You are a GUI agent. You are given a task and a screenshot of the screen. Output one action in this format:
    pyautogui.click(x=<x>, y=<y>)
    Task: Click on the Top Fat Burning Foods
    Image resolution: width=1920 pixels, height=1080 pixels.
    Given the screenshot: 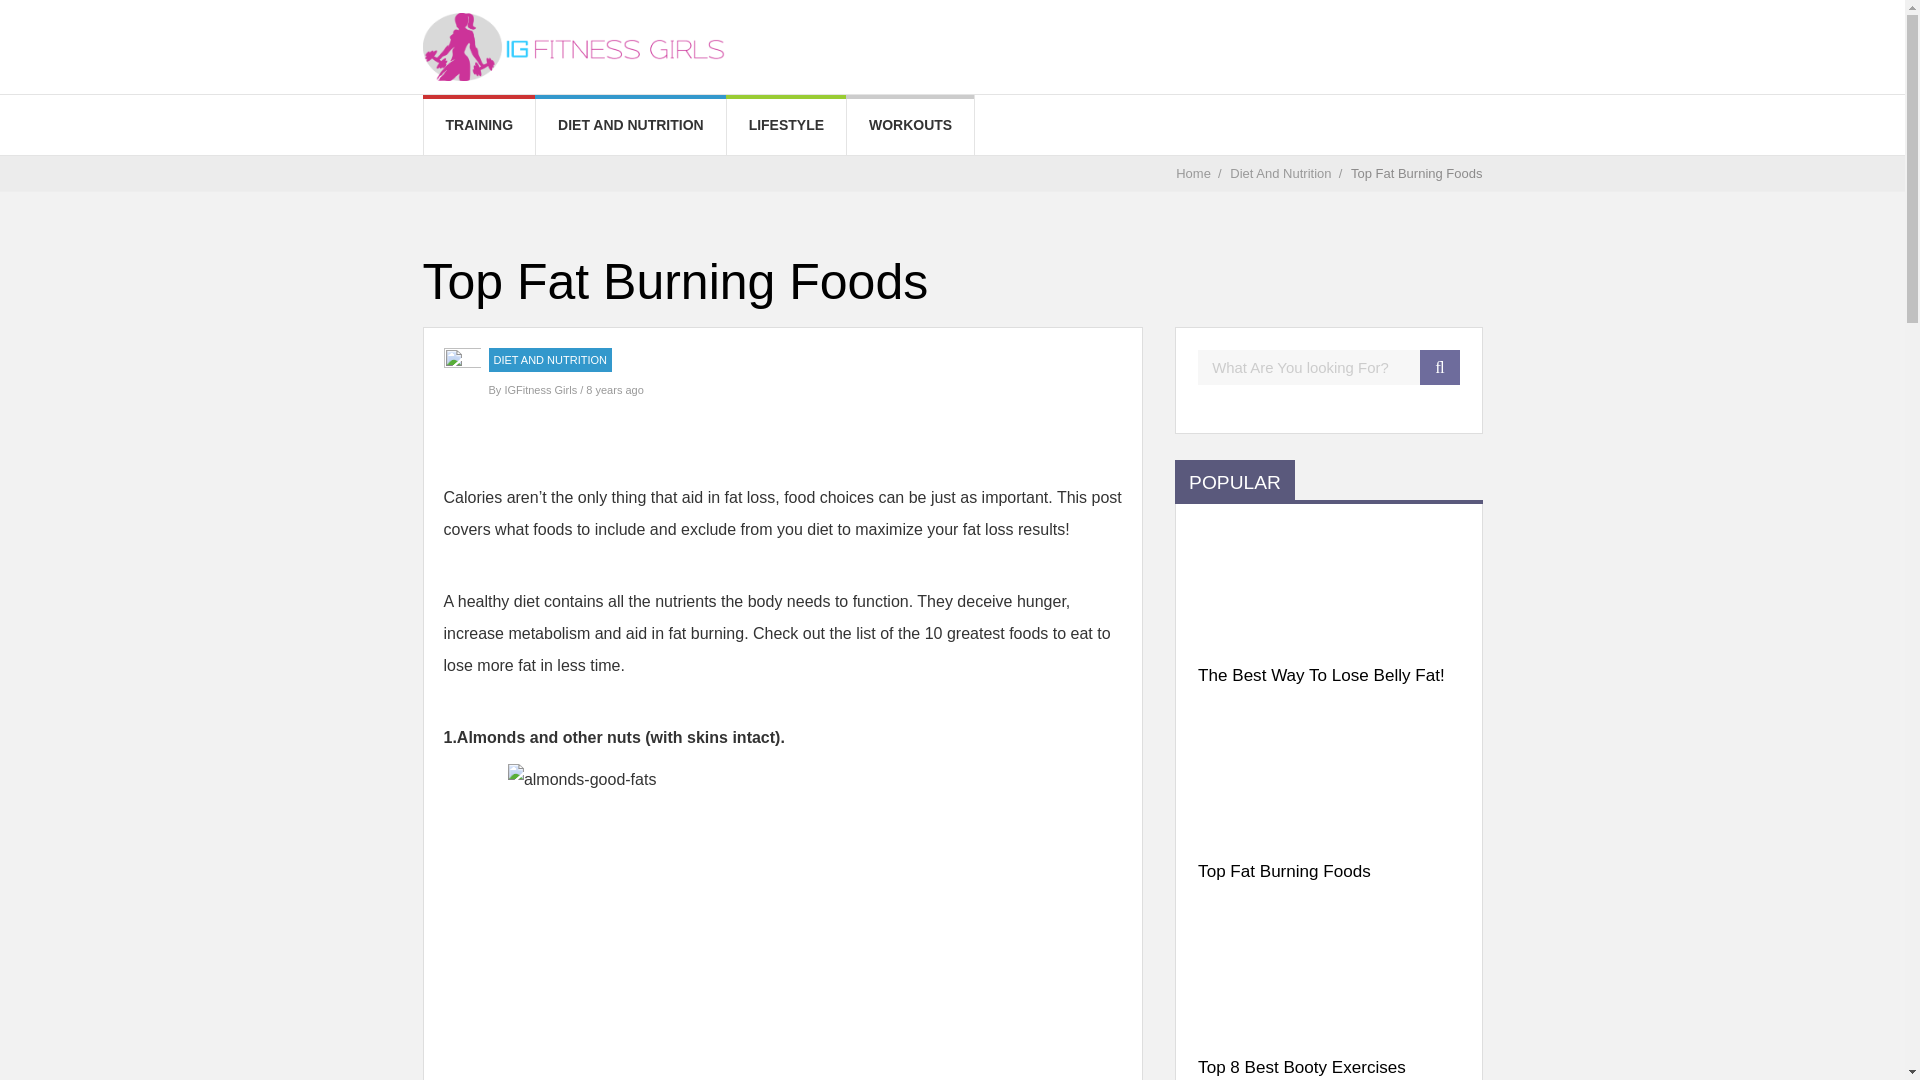 What is the action you would take?
    pyautogui.click(x=1328, y=872)
    